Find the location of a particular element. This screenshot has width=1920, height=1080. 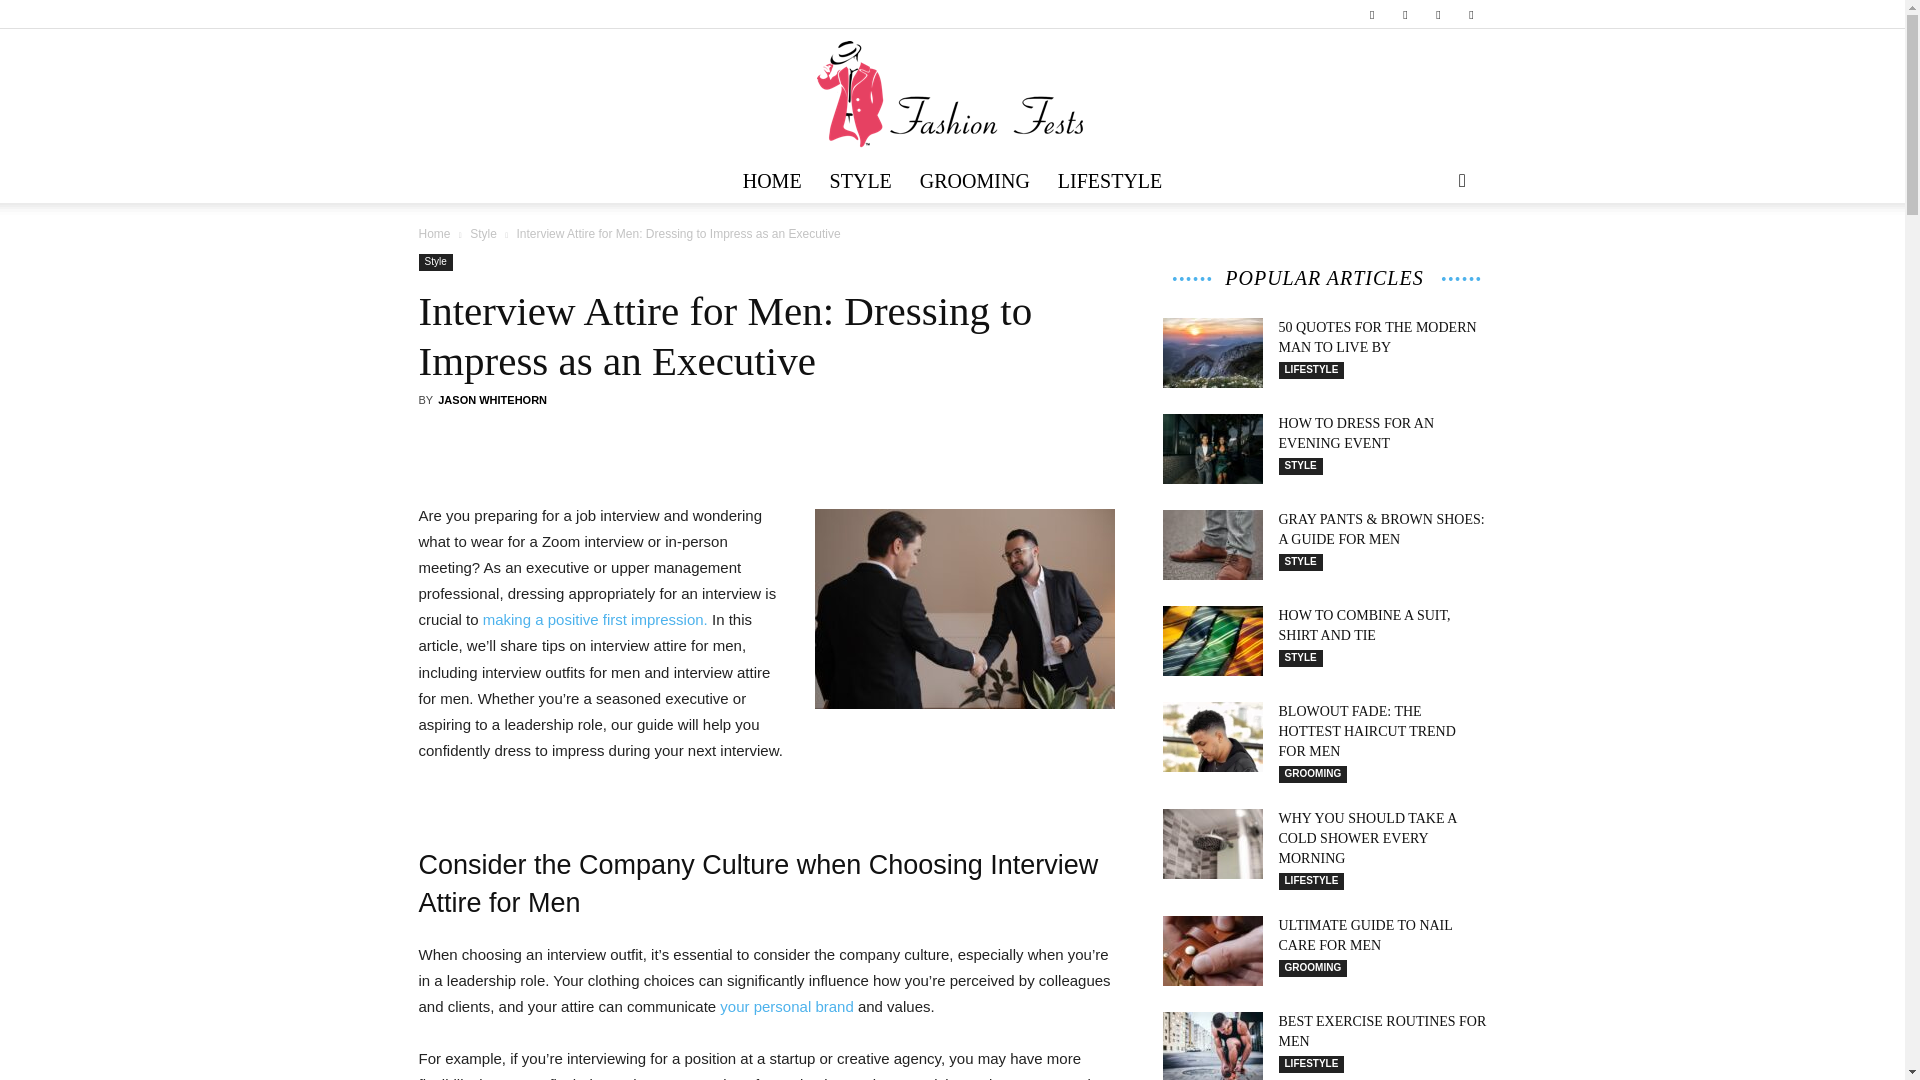

HOME is located at coordinates (772, 180).